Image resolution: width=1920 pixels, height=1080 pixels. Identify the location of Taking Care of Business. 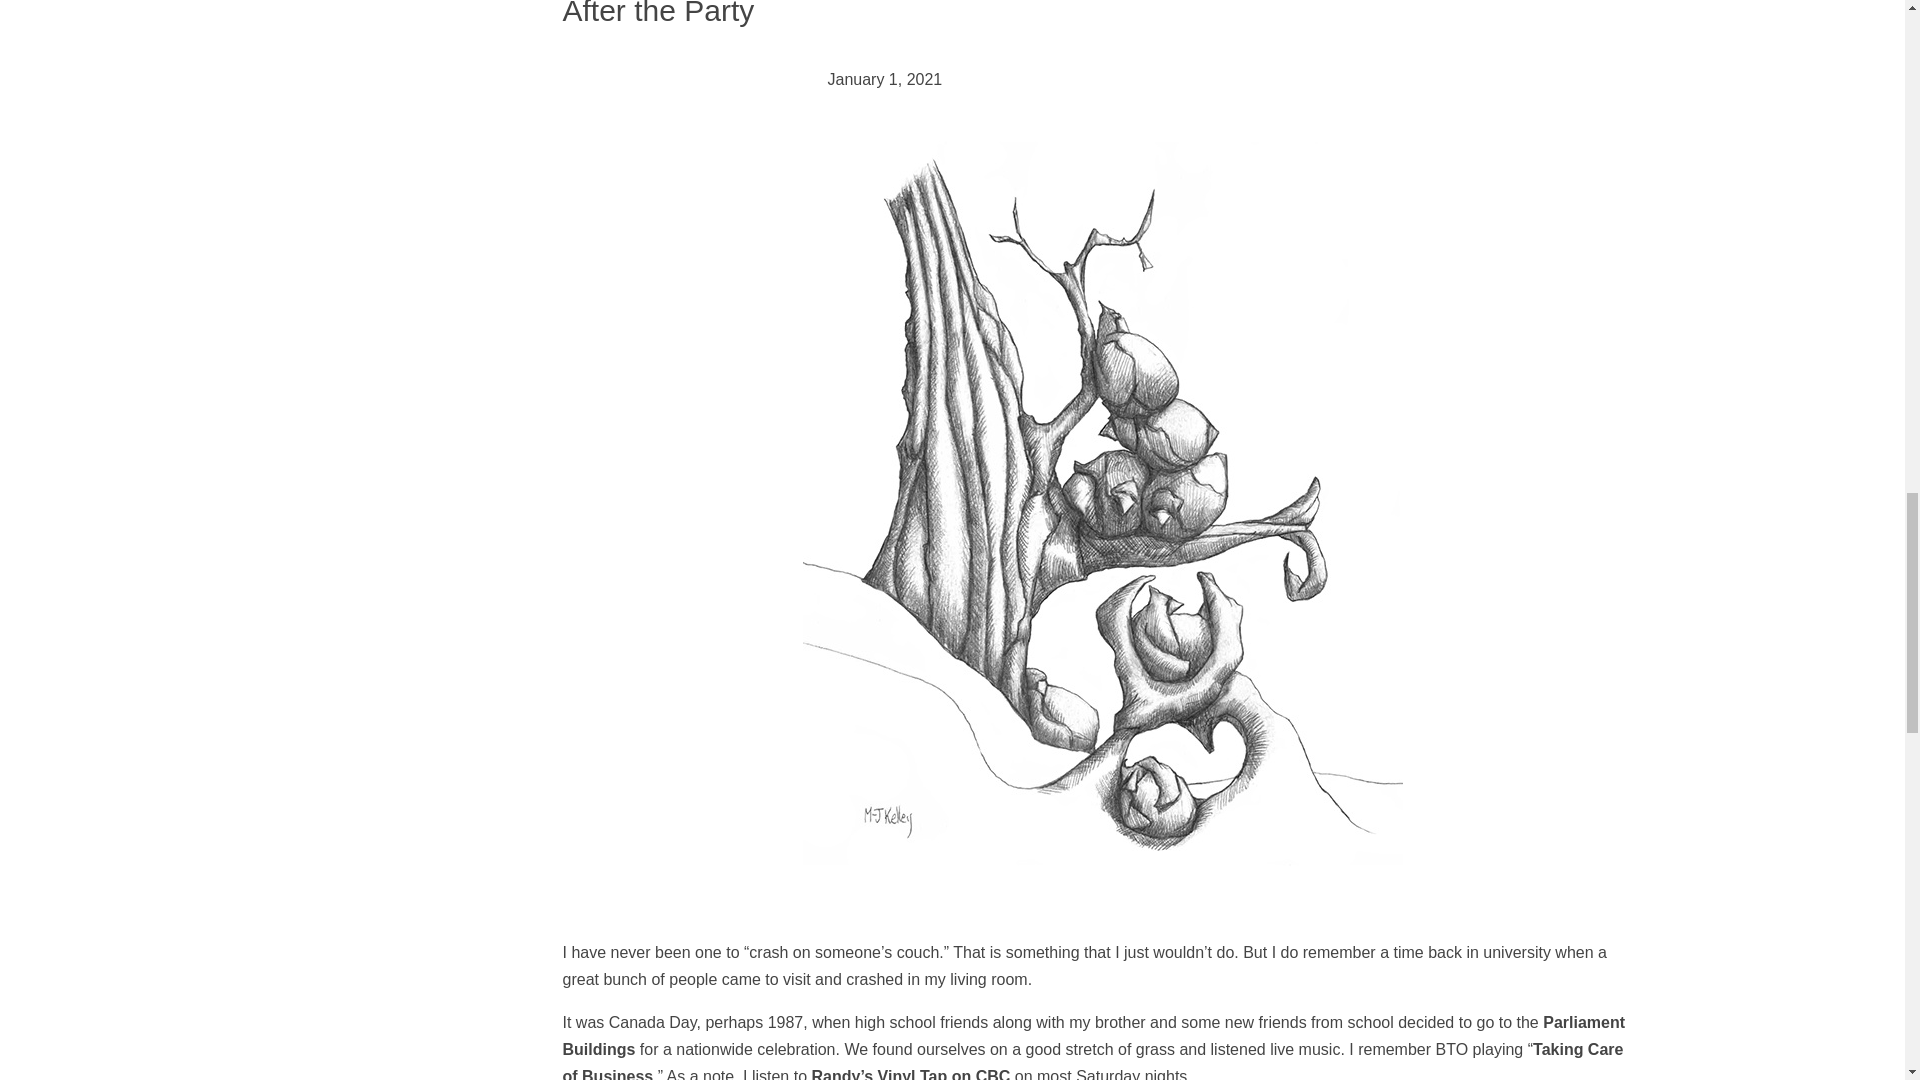
(1092, 1060).